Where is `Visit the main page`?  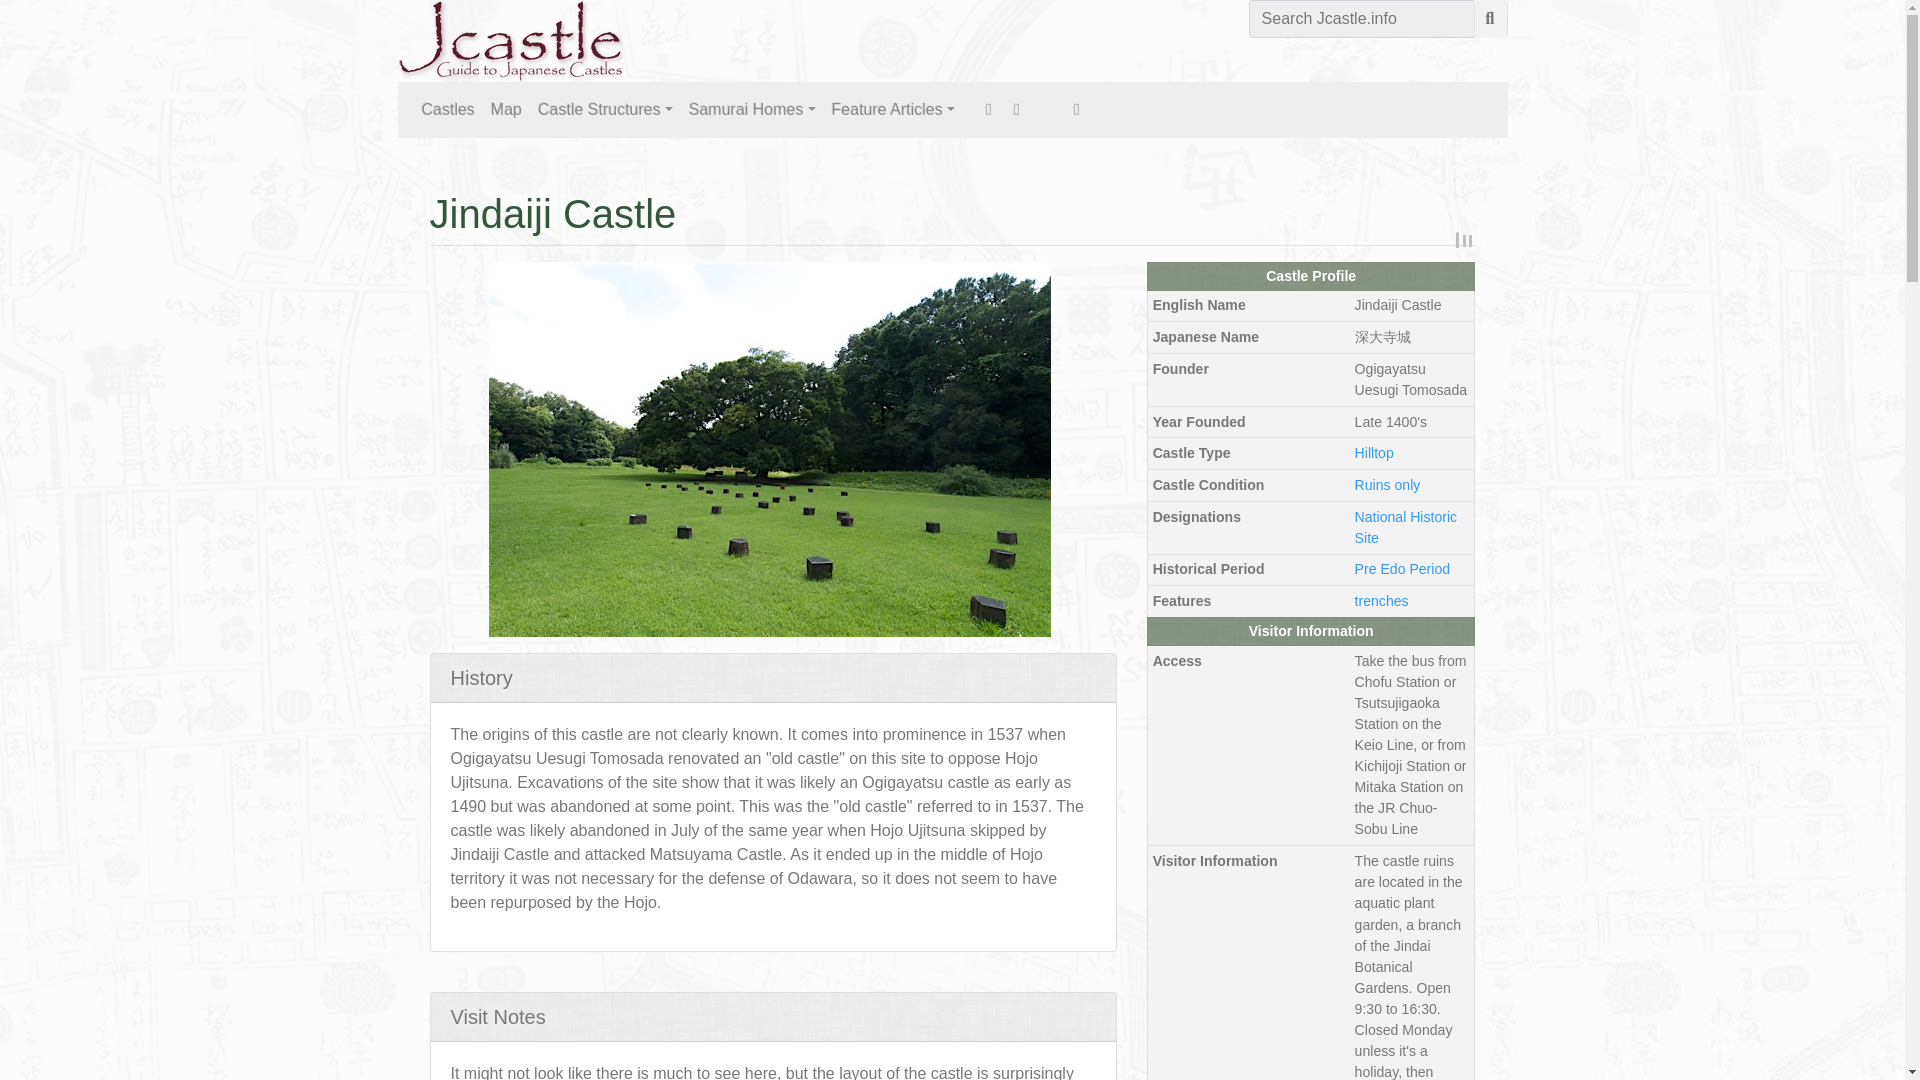 Visit the main page is located at coordinates (510, 39).